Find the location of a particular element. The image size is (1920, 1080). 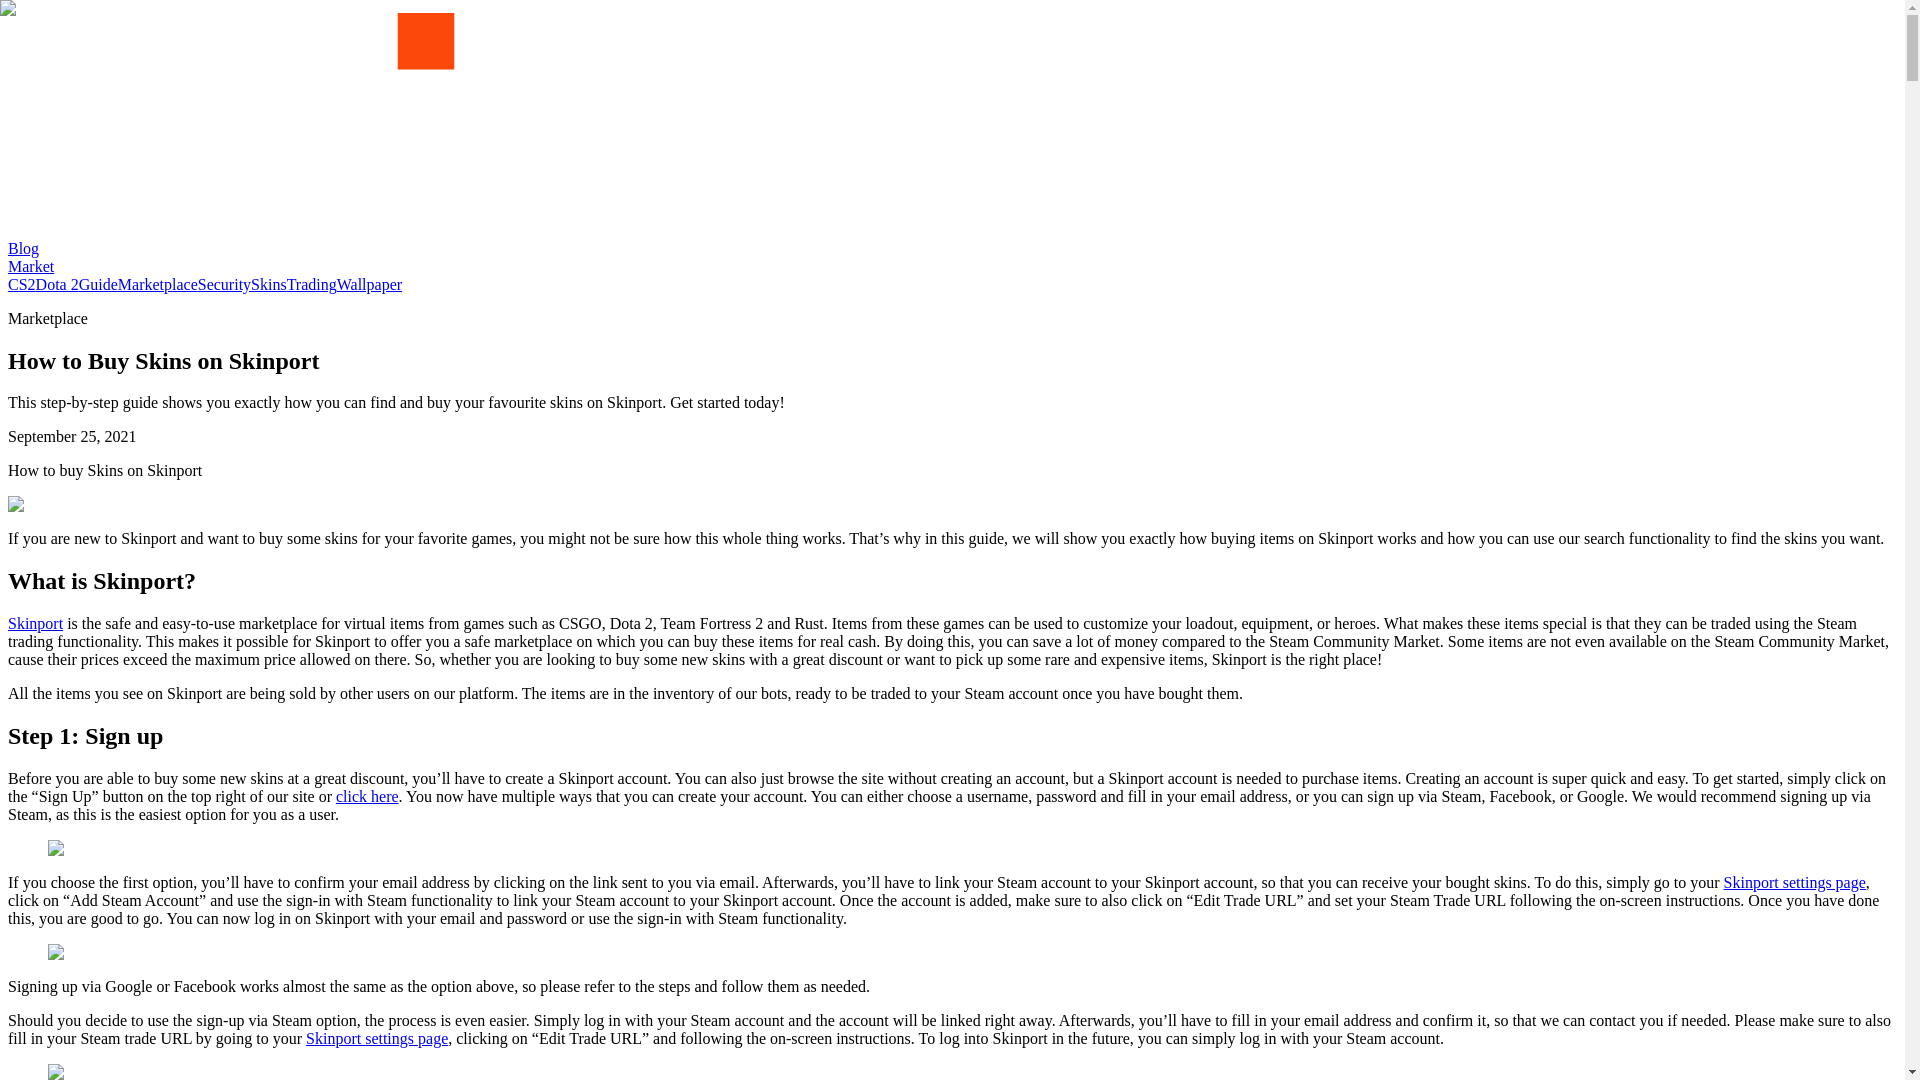

Skinport is located at coordinates (35, 622).